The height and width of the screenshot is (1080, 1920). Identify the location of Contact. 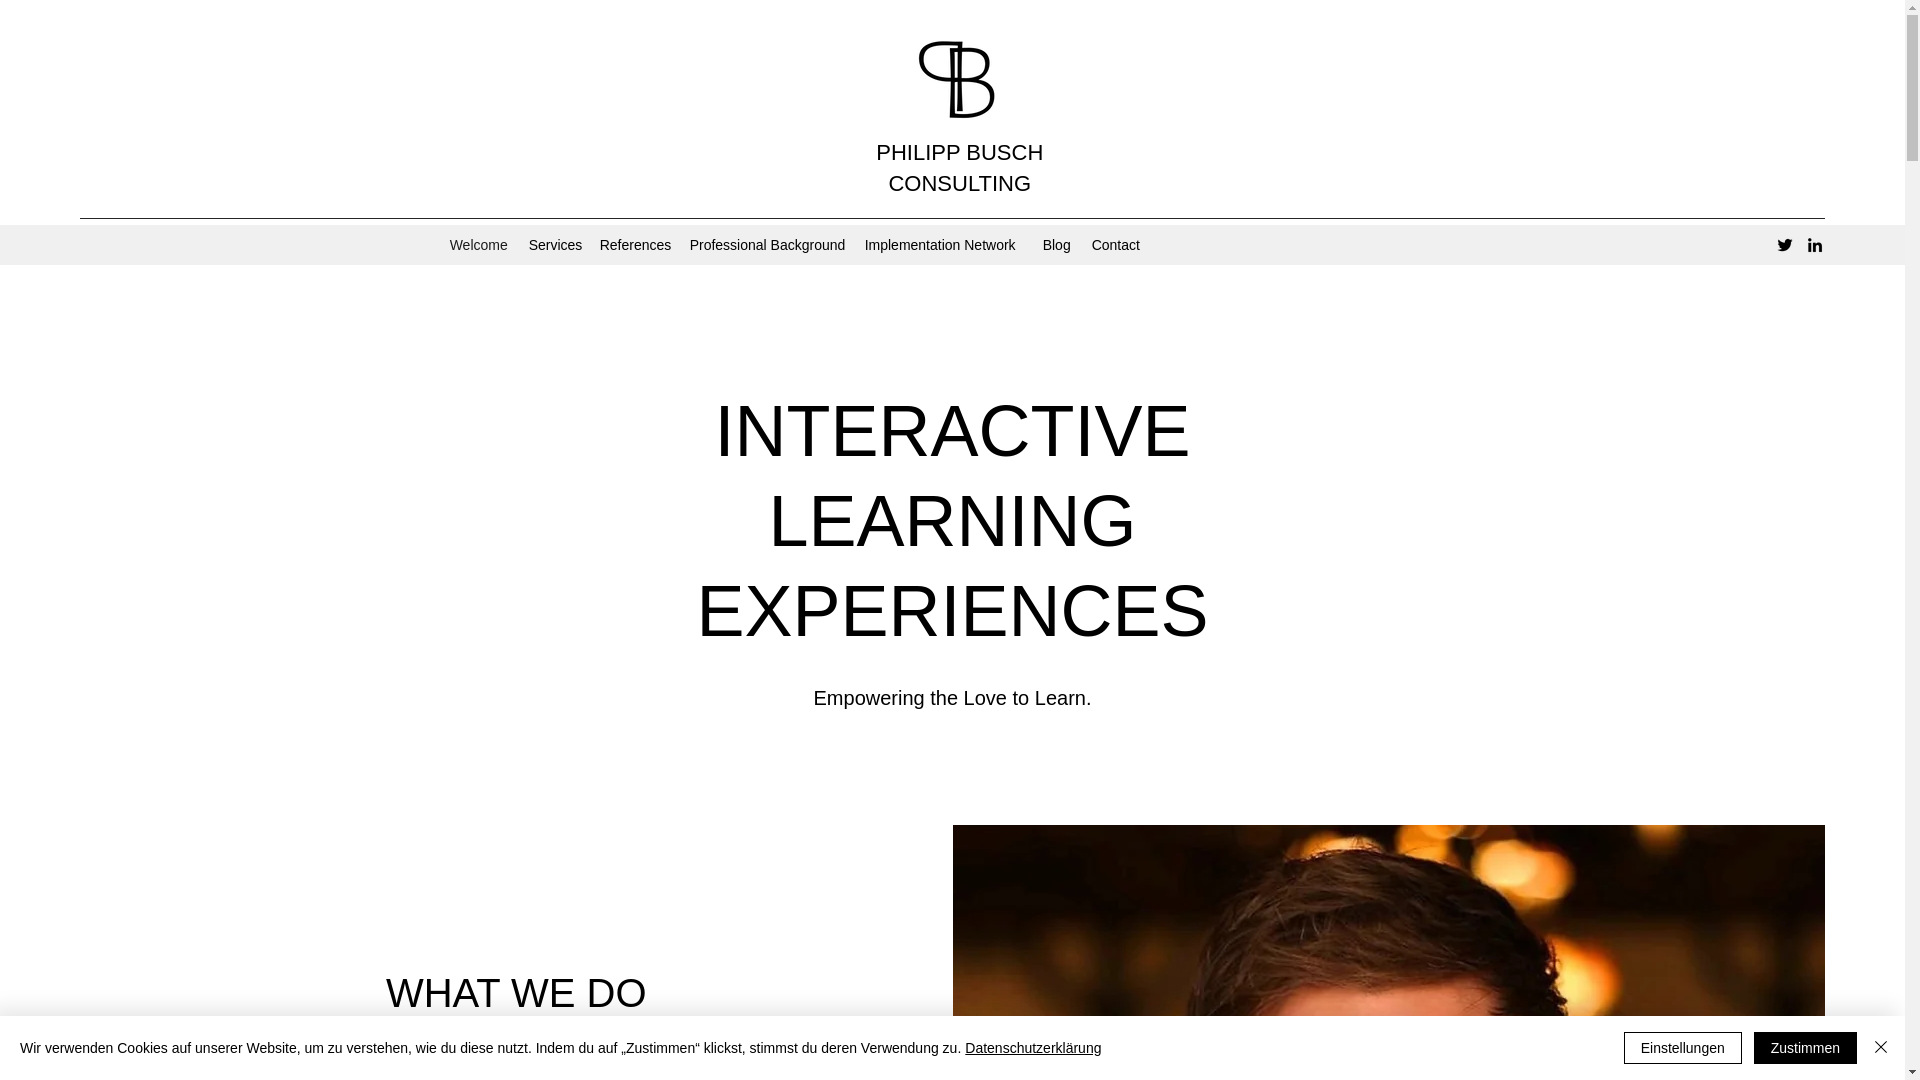
(1117, 245).